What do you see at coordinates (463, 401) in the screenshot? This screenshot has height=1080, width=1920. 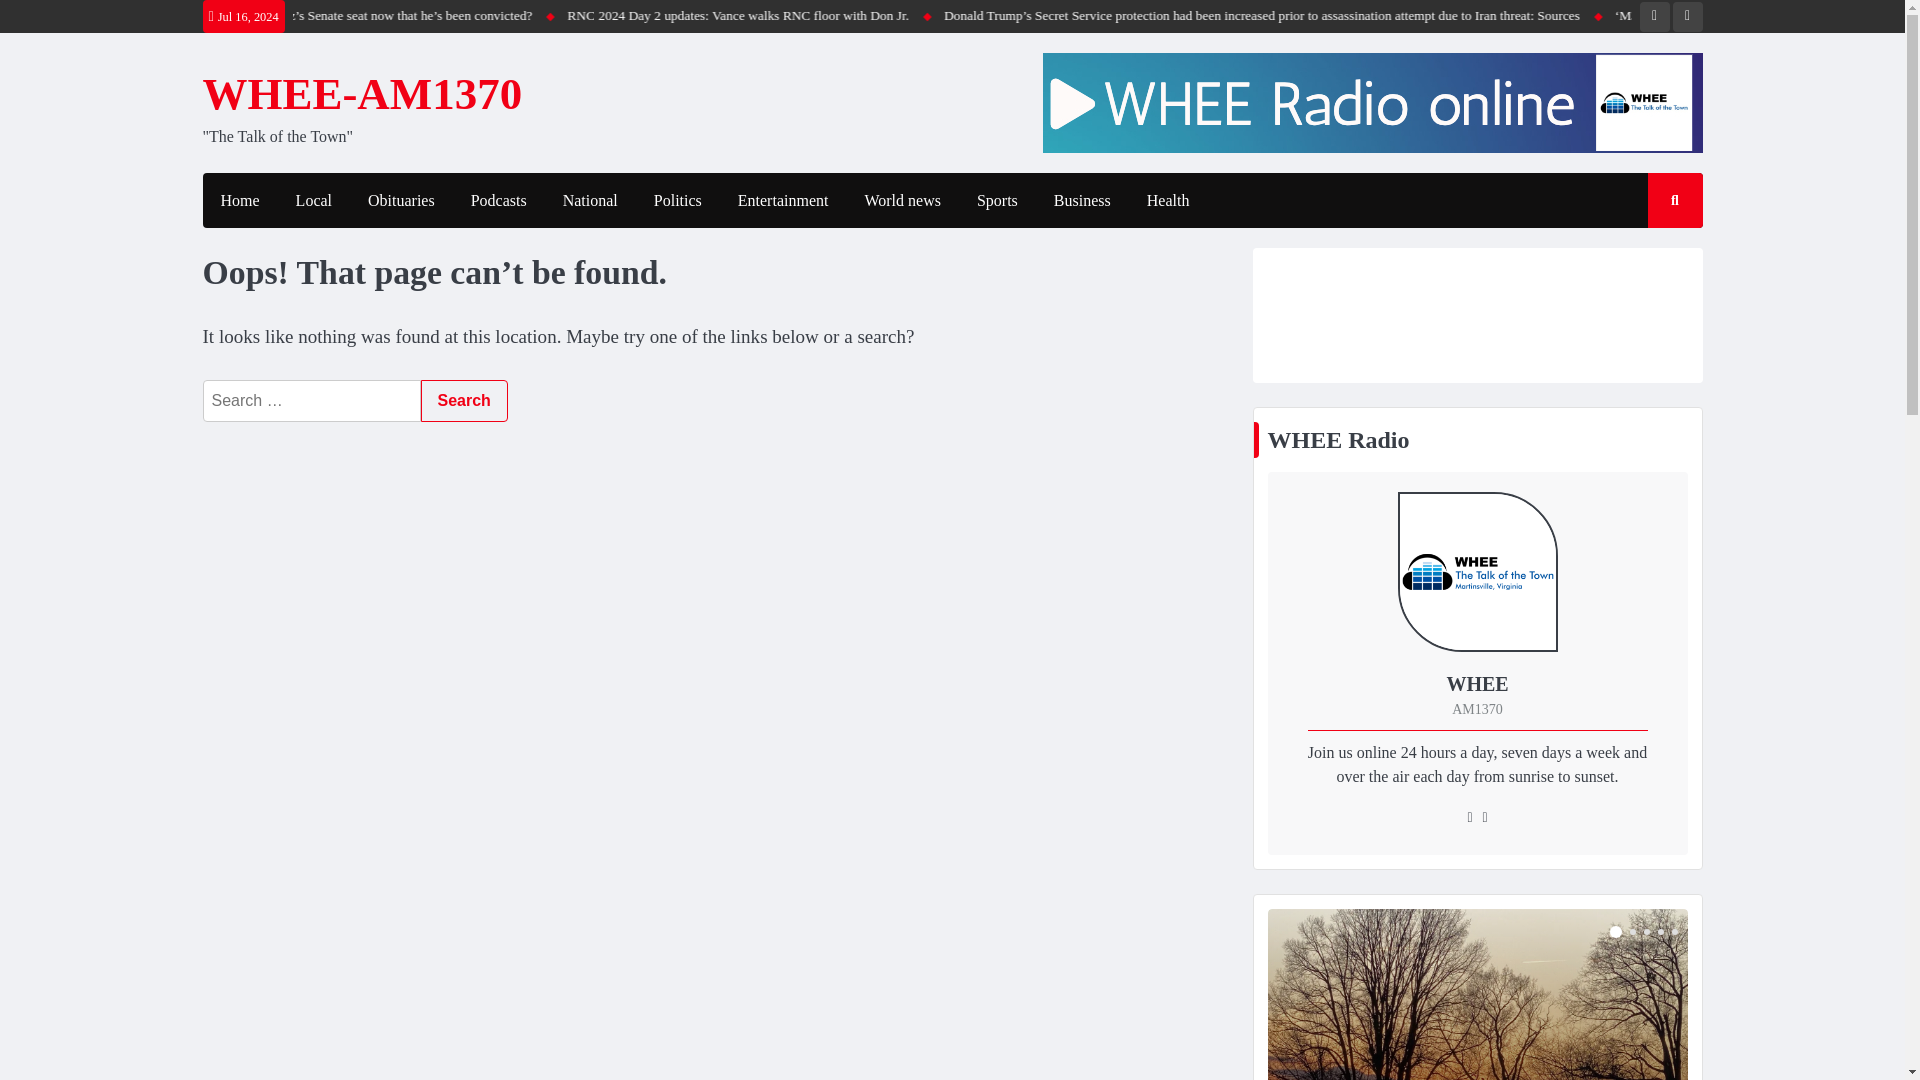 I see `Search` at bounding box center [463, 401].